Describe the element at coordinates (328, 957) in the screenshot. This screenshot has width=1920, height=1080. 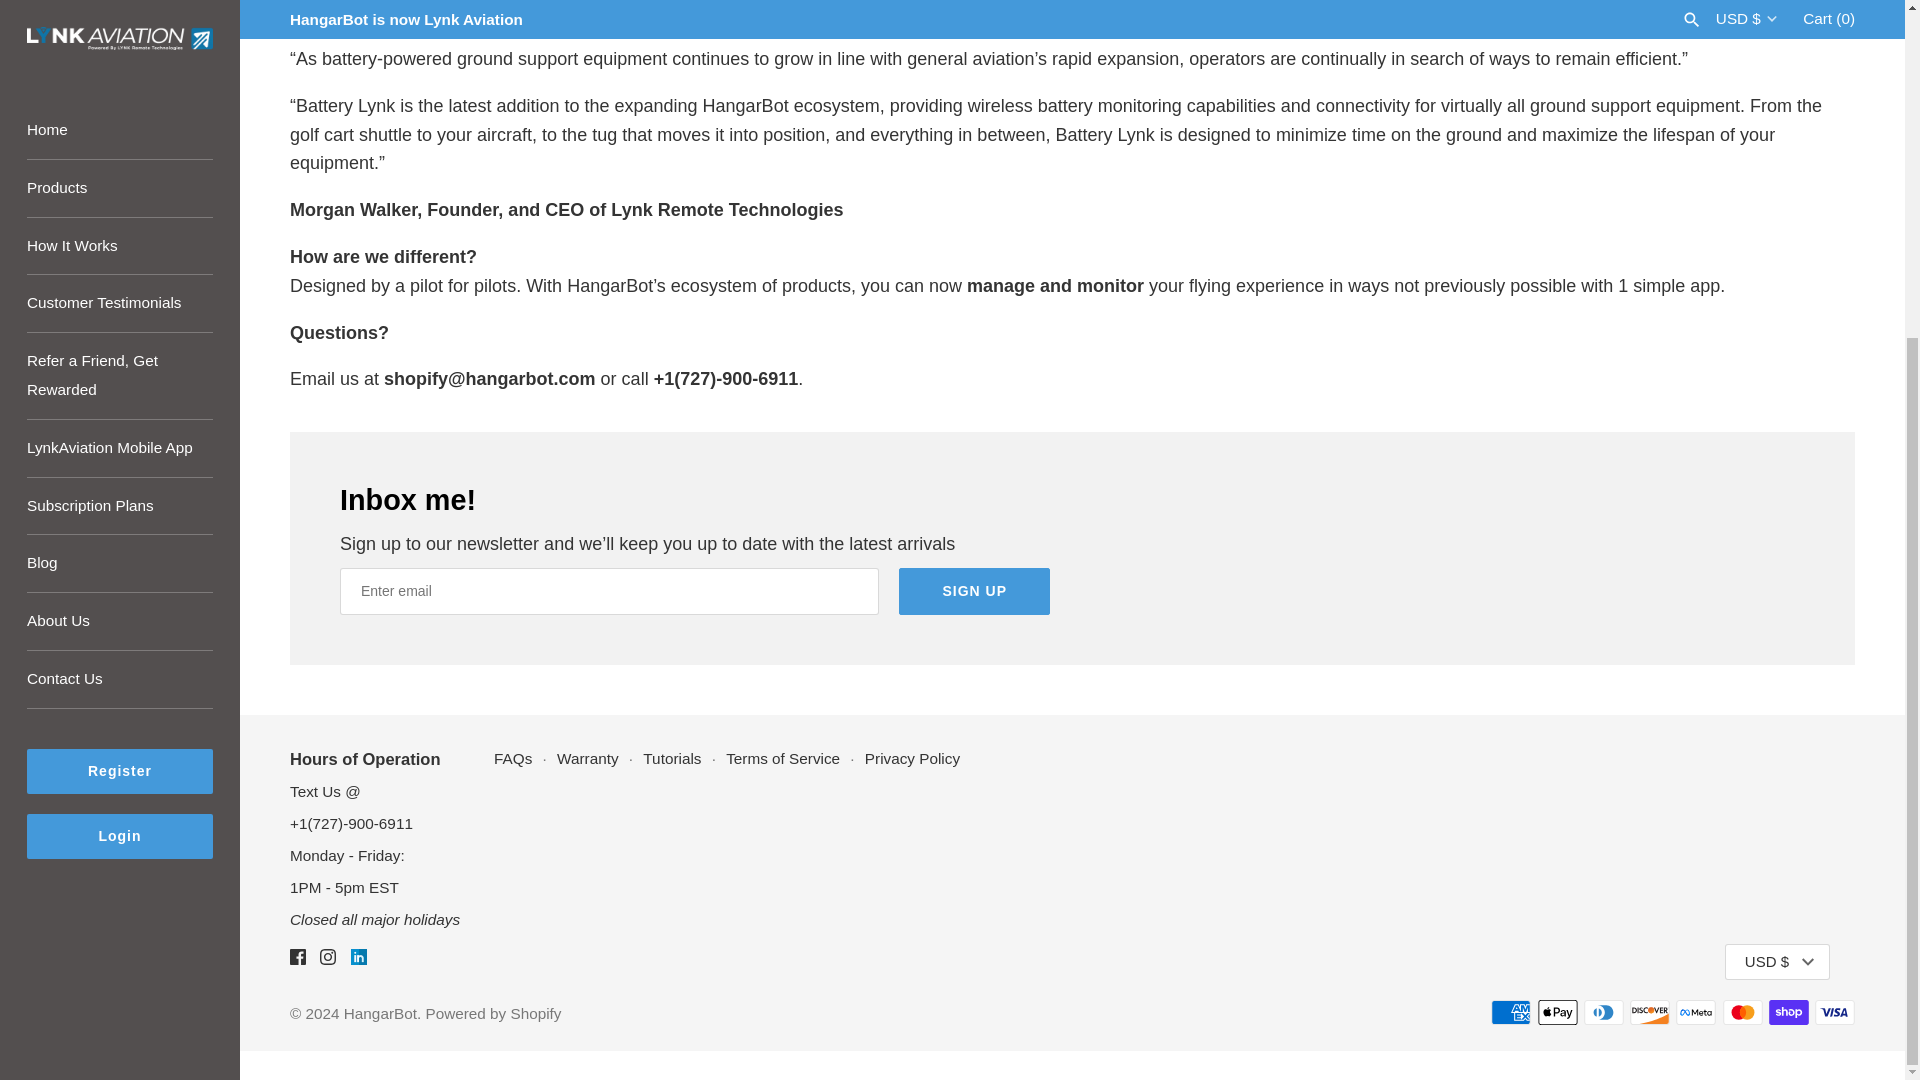
I see `Instagram` at that location.